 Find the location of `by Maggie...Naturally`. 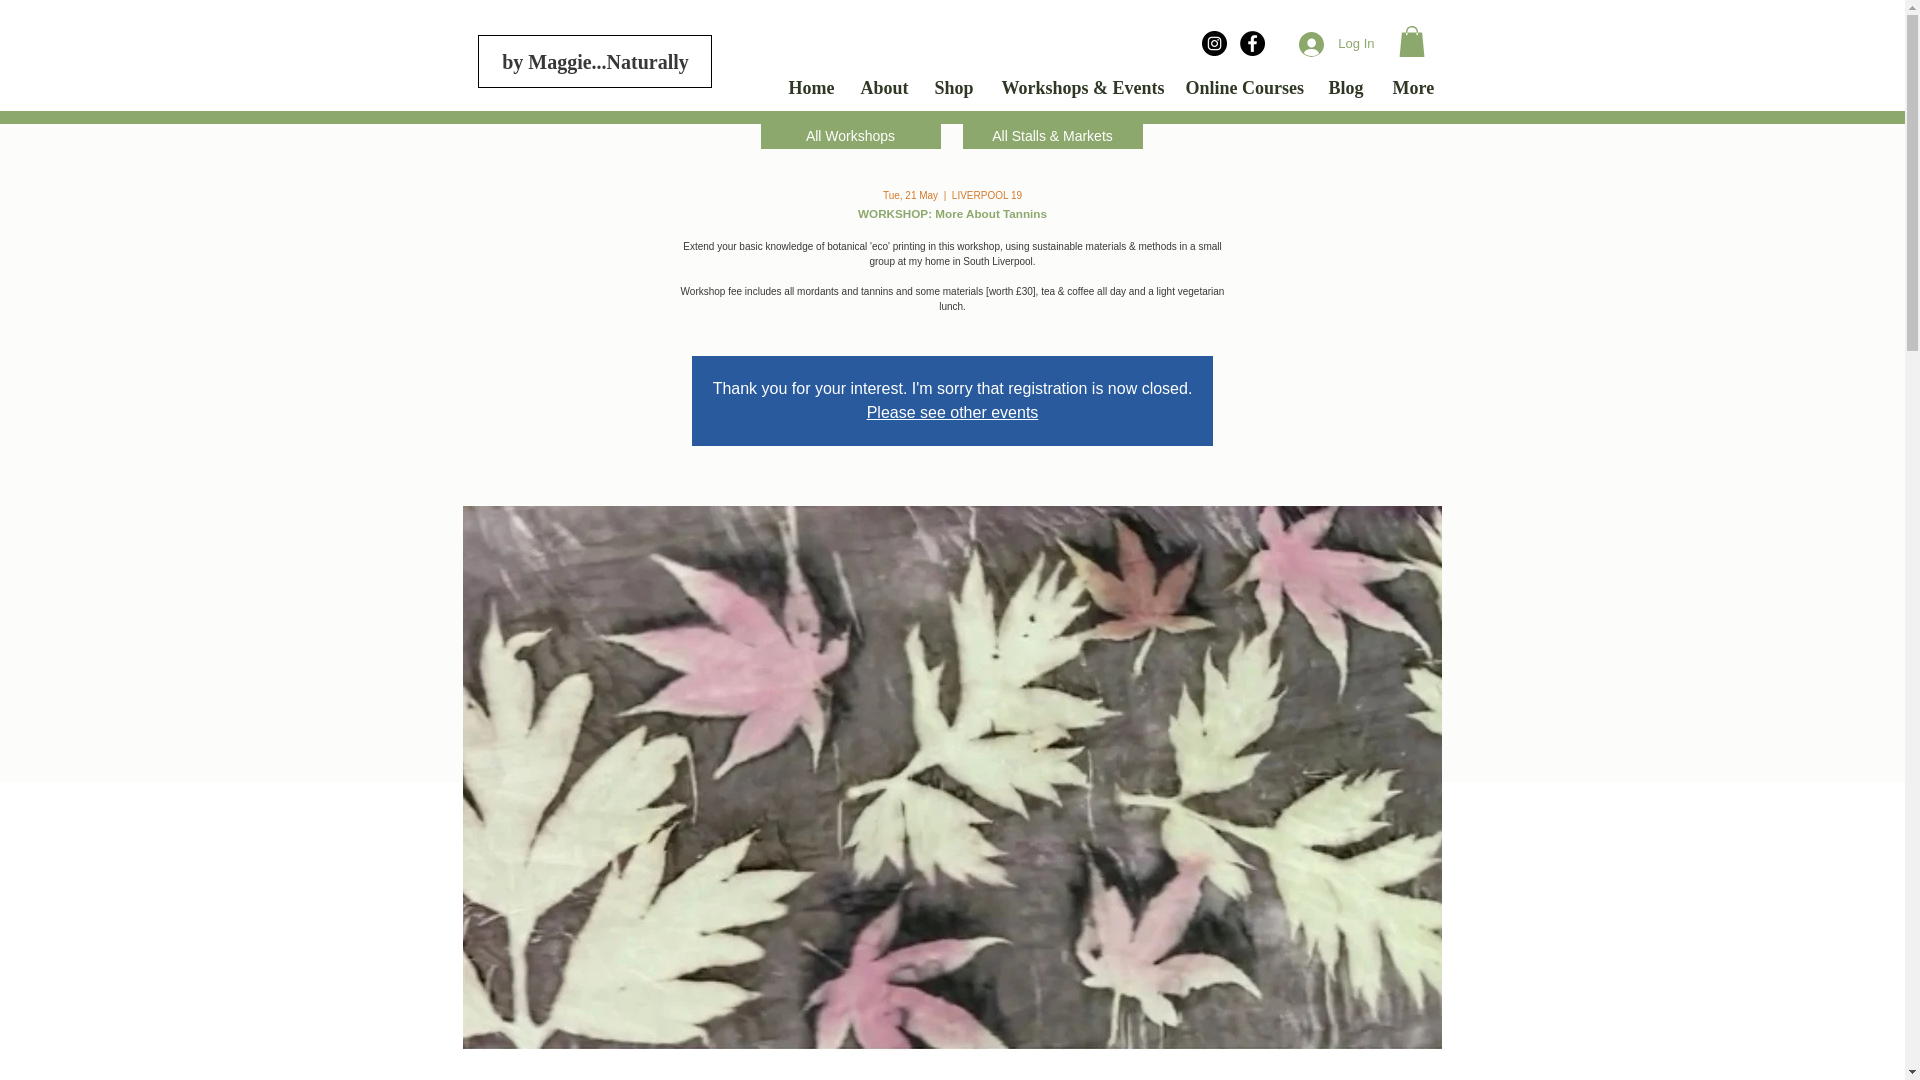

by Maggie...Naturally is located at coordinates (596, 62).